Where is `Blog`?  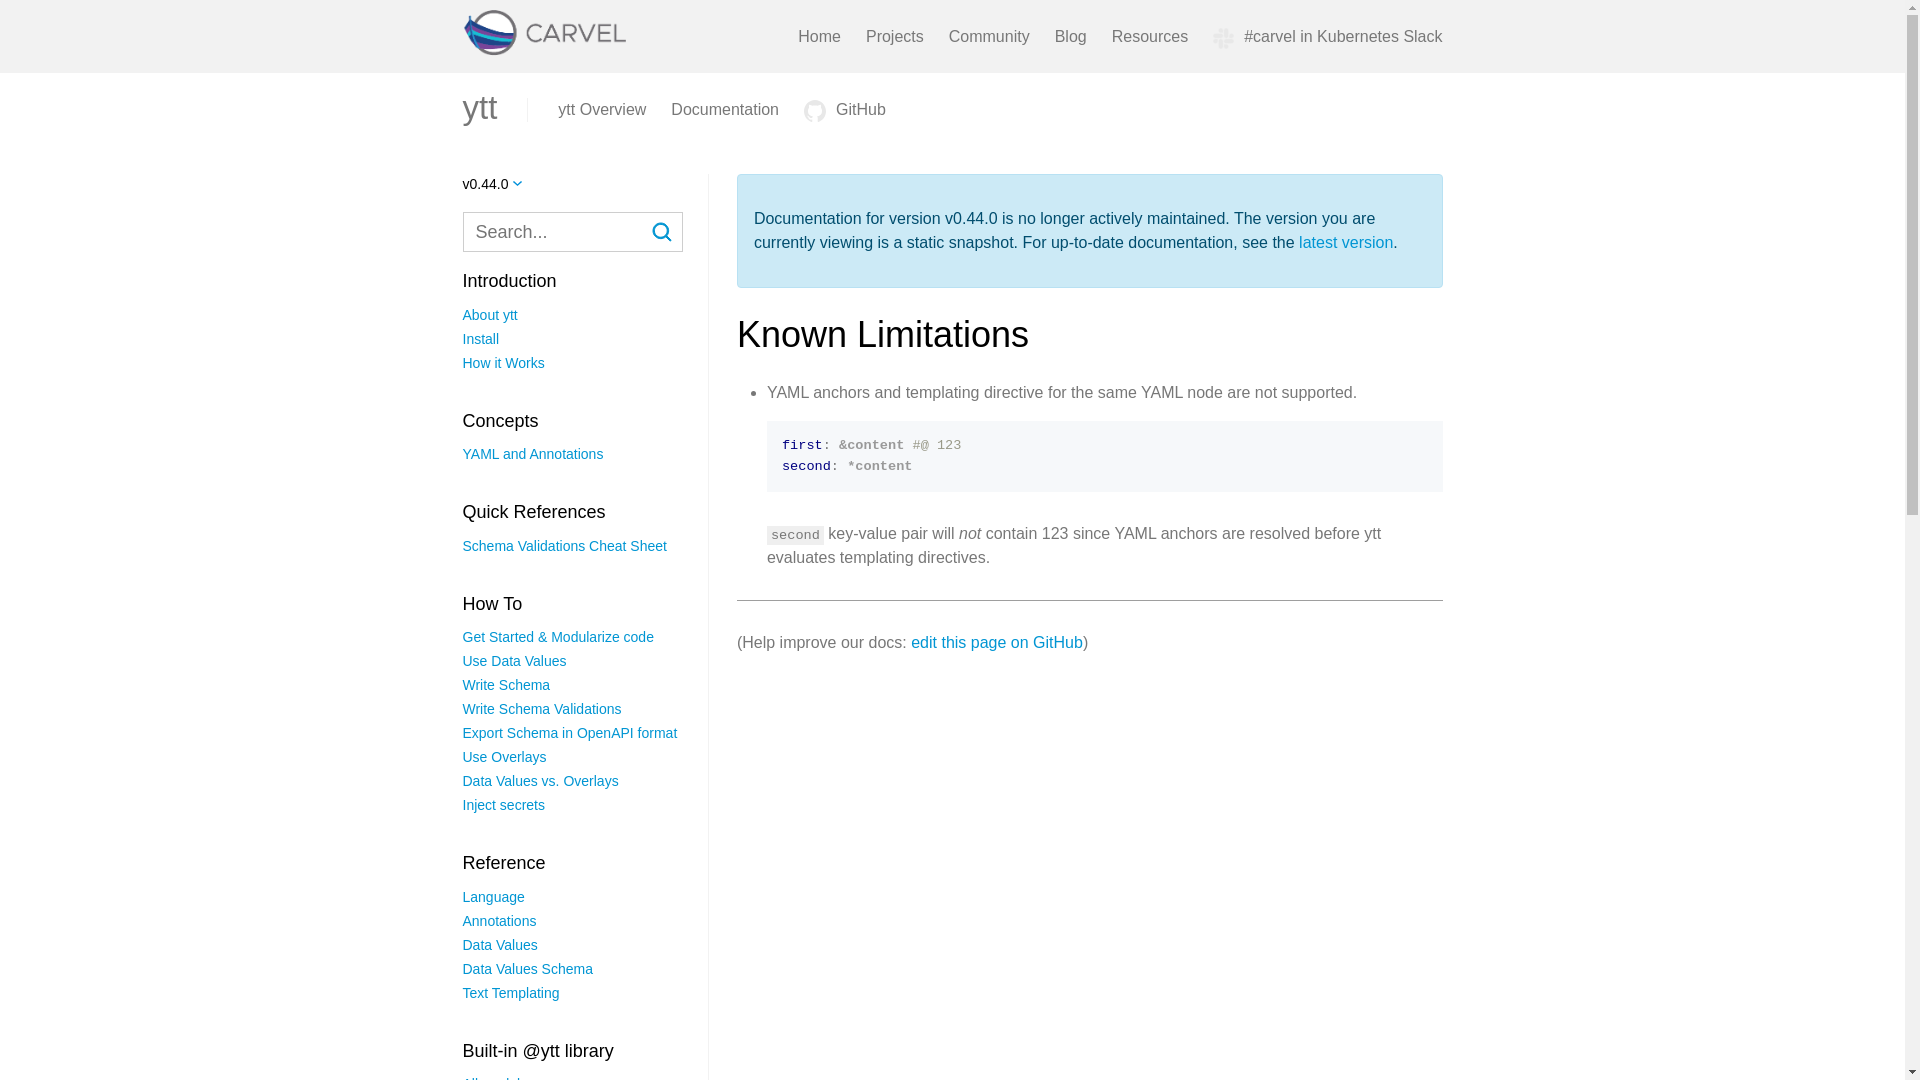
Blog is located at coordinates (1070, 36).